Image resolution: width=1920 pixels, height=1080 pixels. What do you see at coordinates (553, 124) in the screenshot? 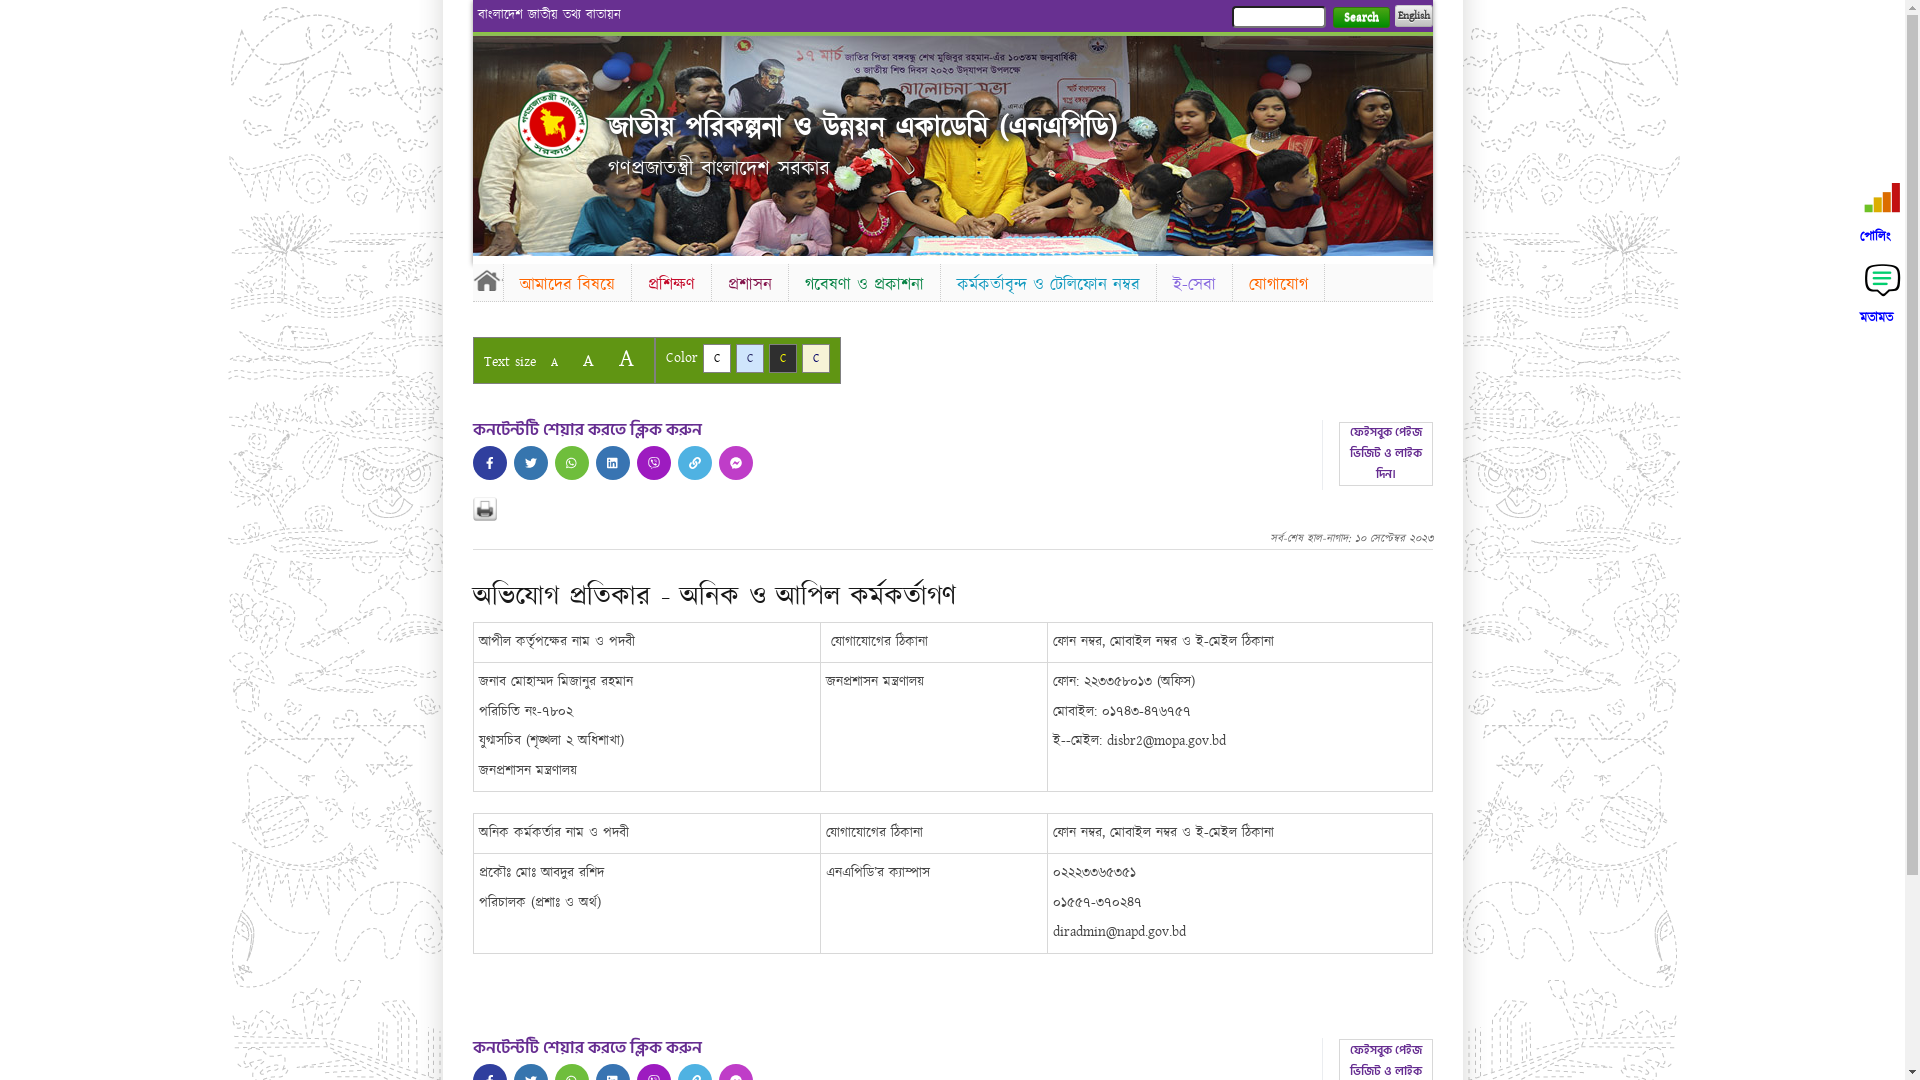
I see `Home` at bounding box center [553, 124].